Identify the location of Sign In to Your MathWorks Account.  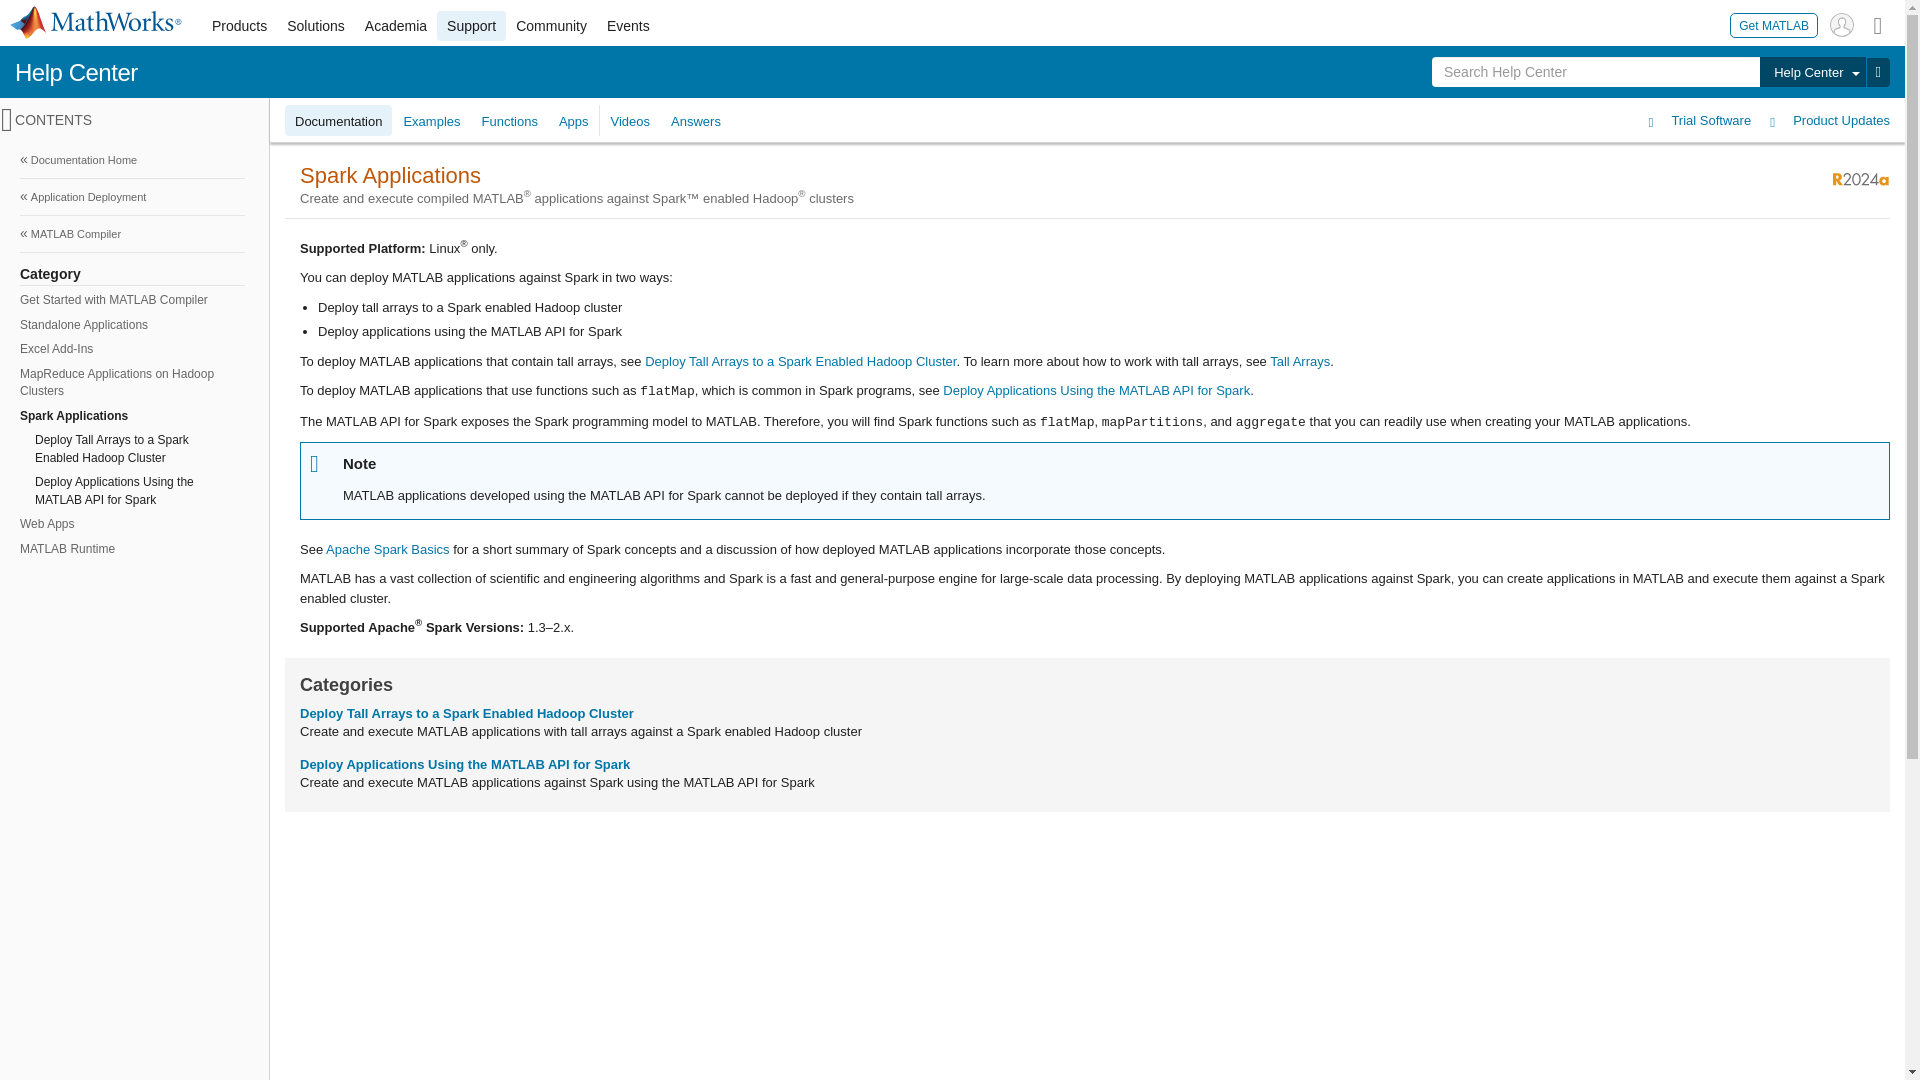
(1842, 24).